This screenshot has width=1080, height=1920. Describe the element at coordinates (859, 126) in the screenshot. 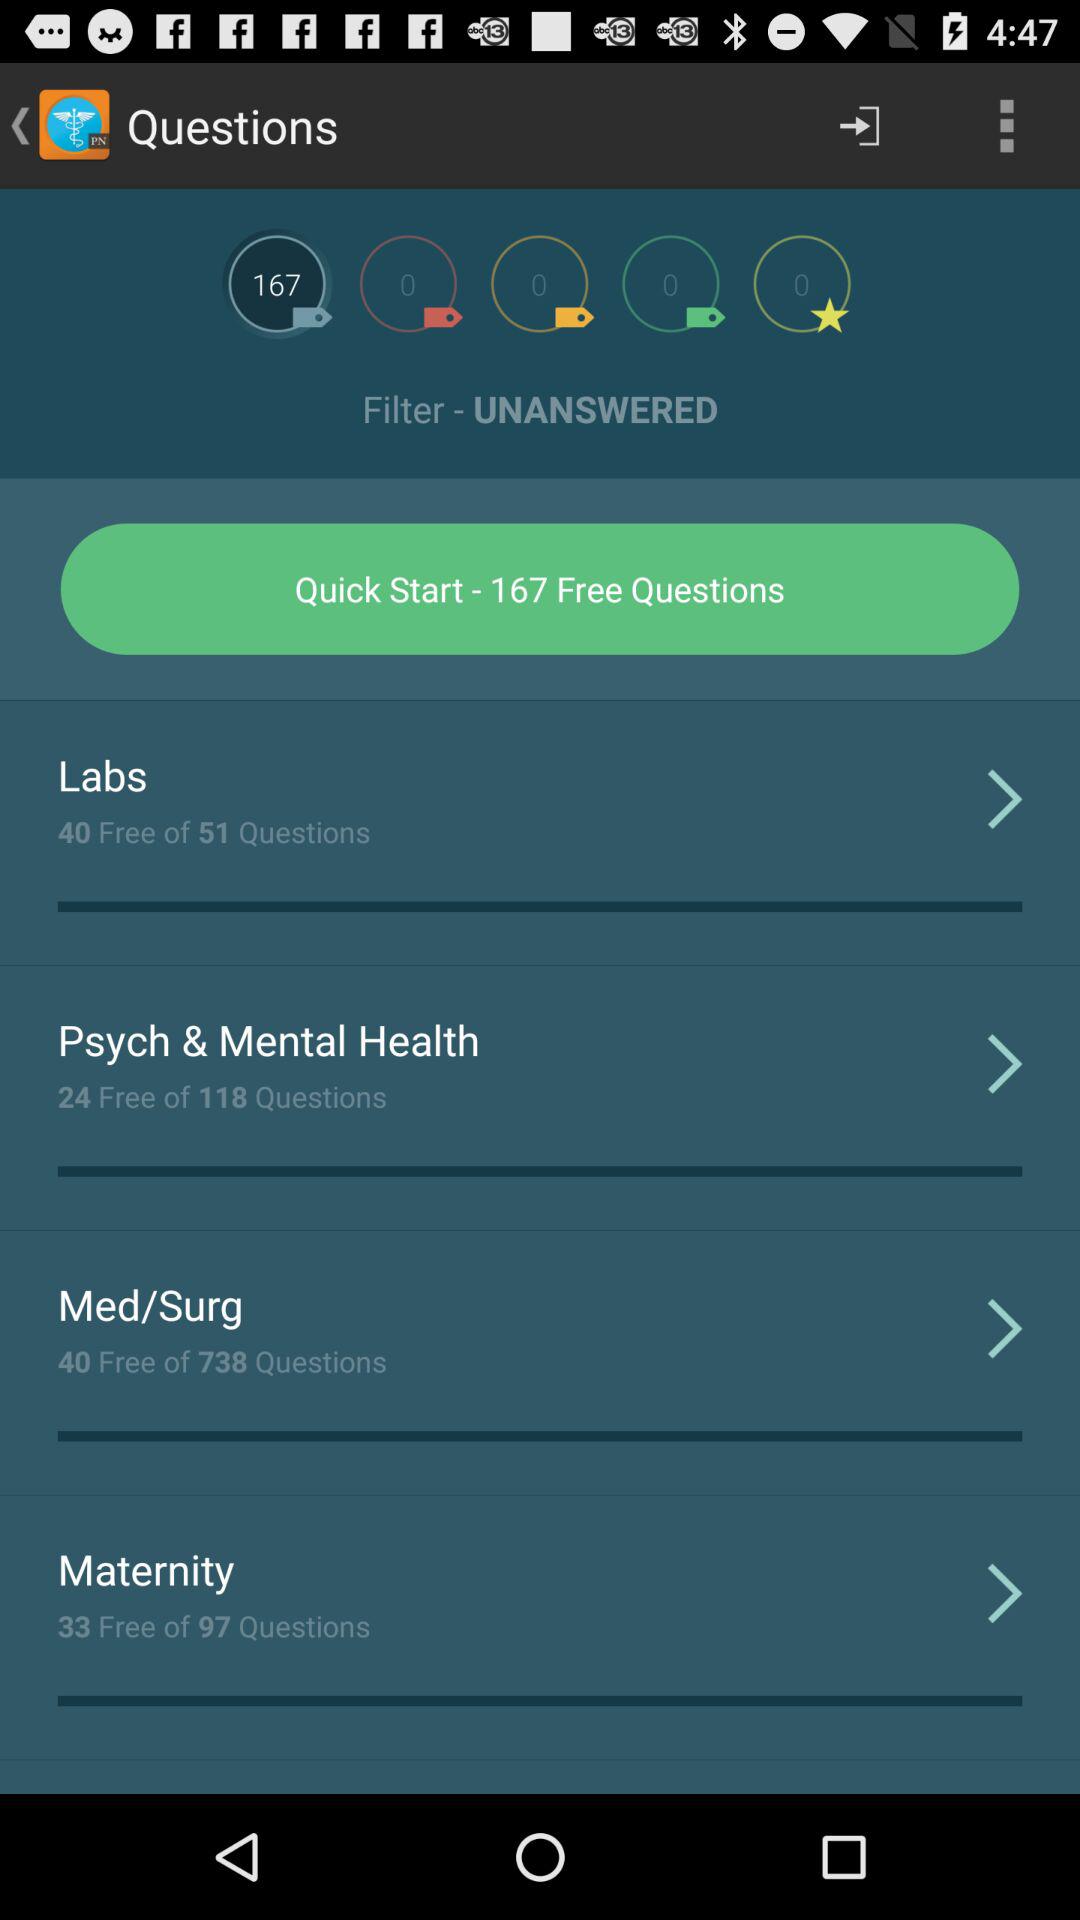

I see `choose item next to questions item` at that location.